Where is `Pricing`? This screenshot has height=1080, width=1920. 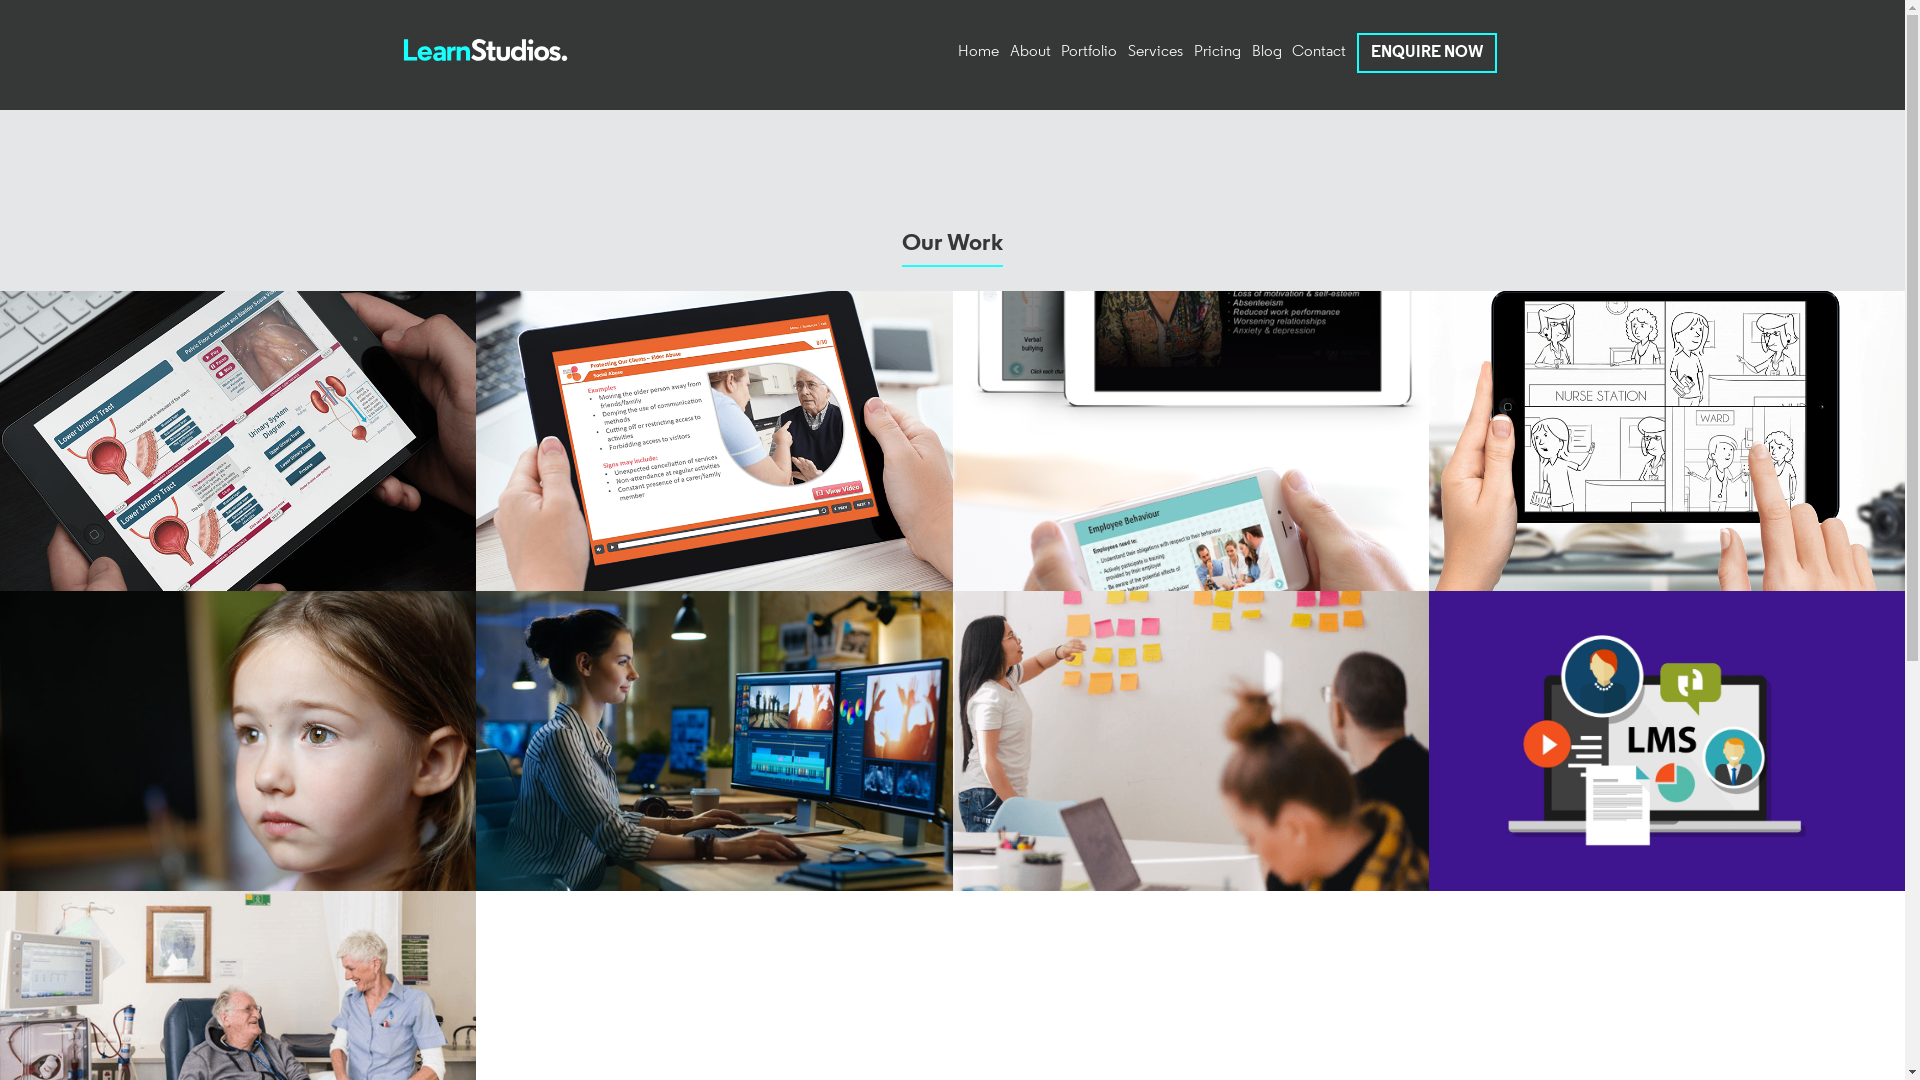 Pricing is located at coordinates (1218, 52).